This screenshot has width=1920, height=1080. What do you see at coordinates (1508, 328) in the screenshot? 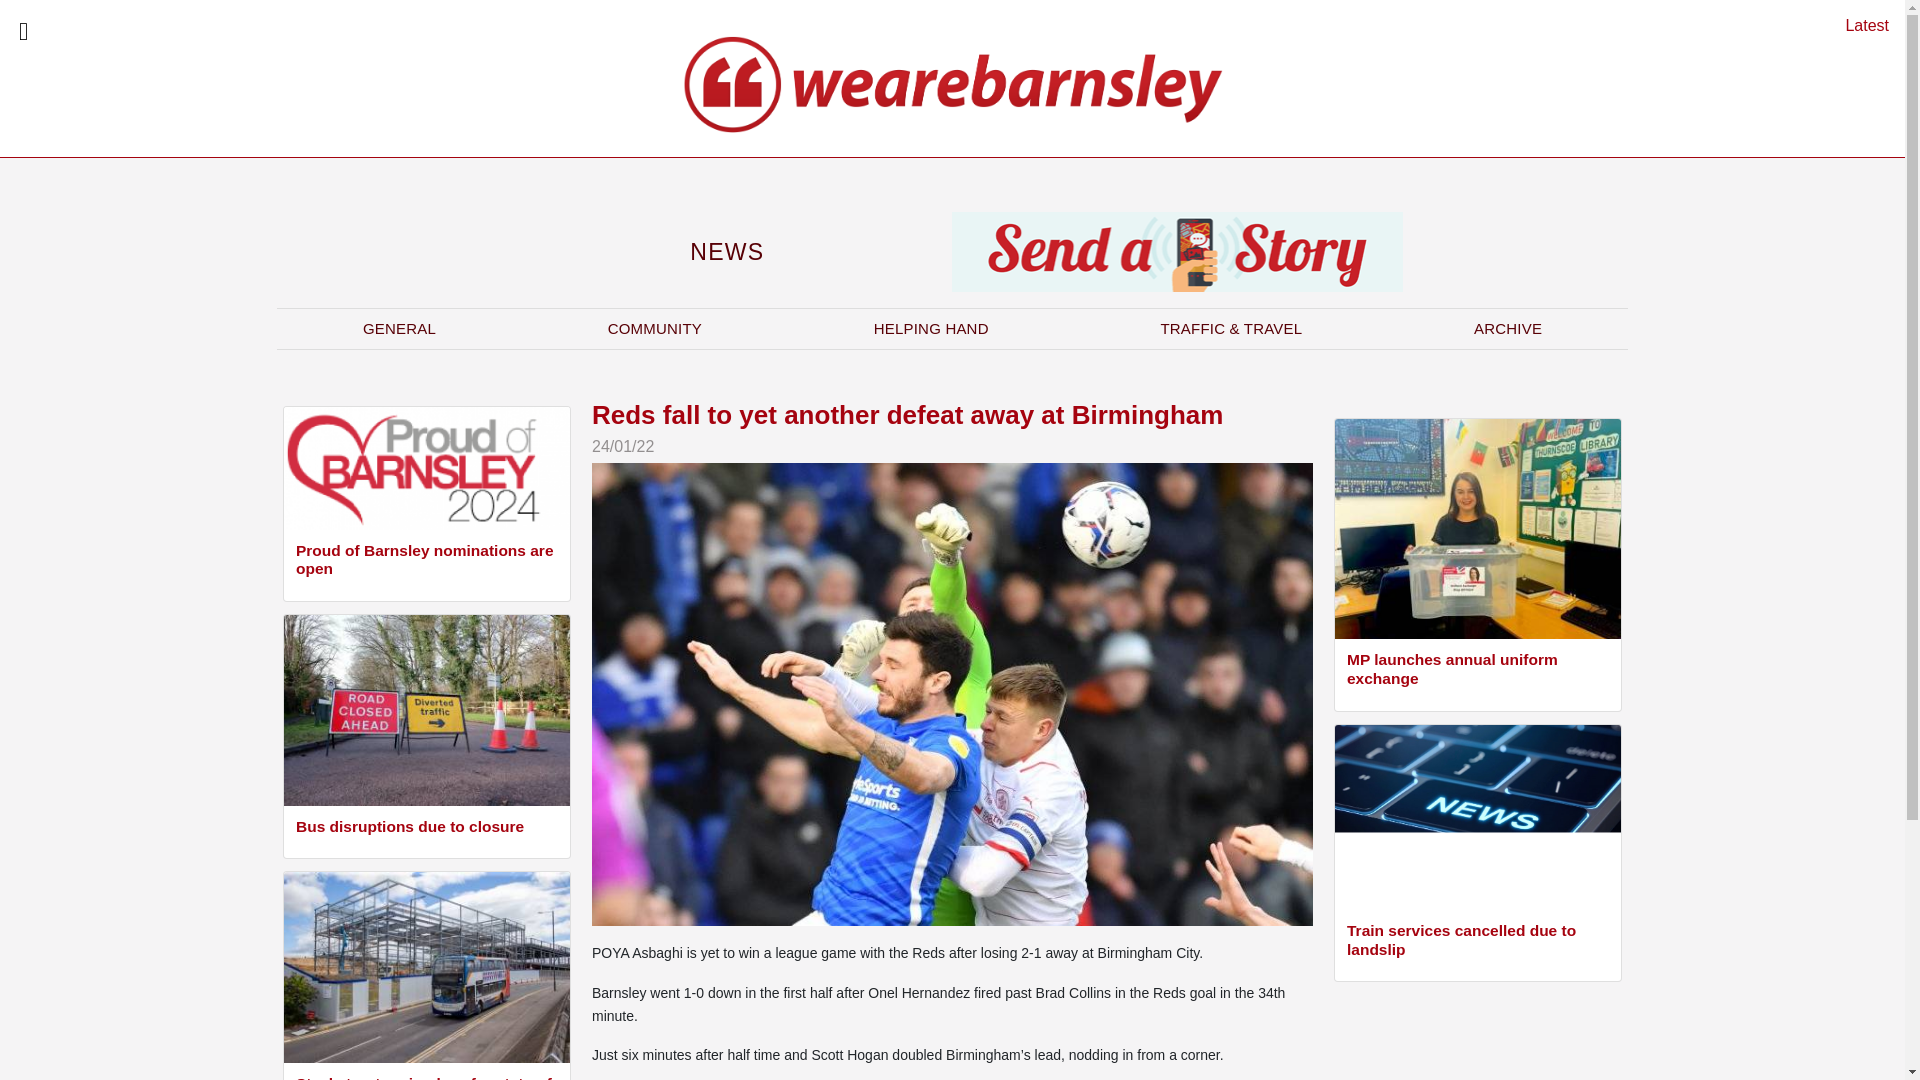
I see `ARCHIVE` at bounding box center [1508, 328].